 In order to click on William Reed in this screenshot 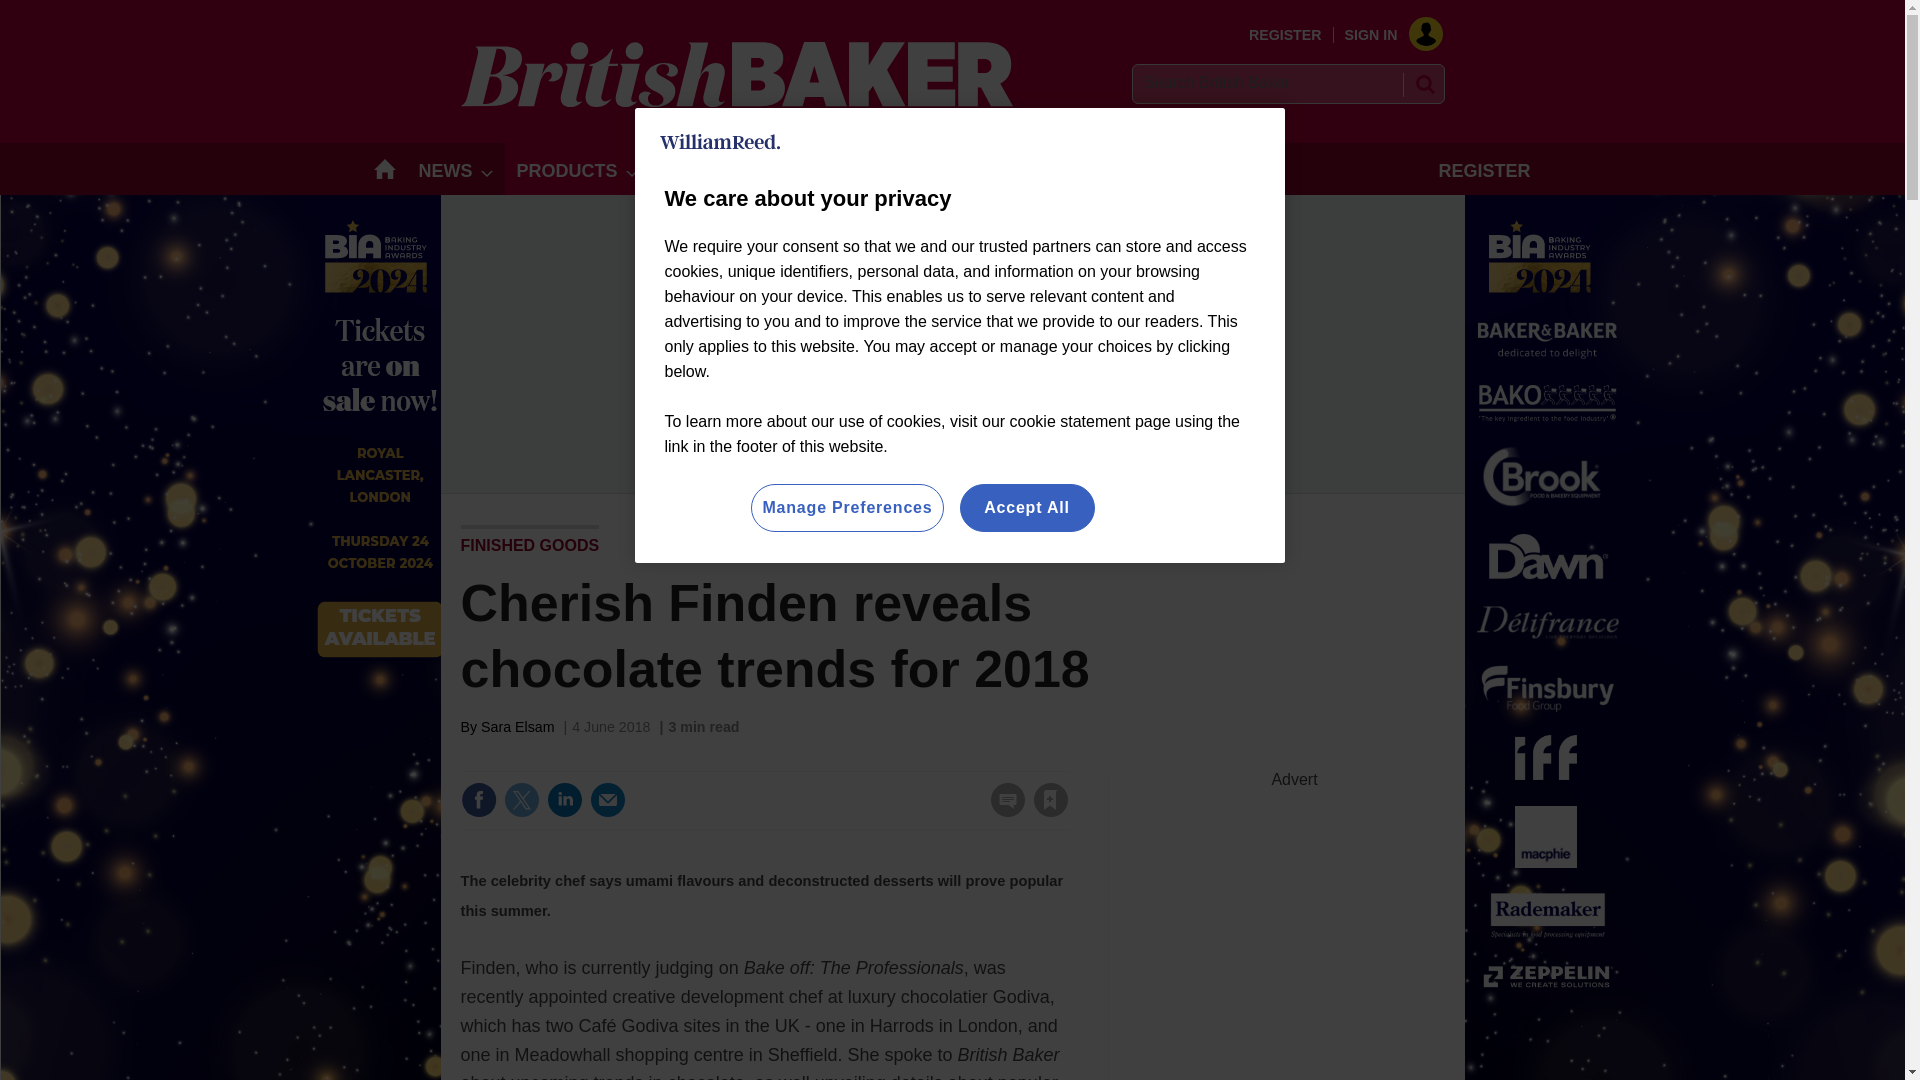, I will do `click(720, 142)`.